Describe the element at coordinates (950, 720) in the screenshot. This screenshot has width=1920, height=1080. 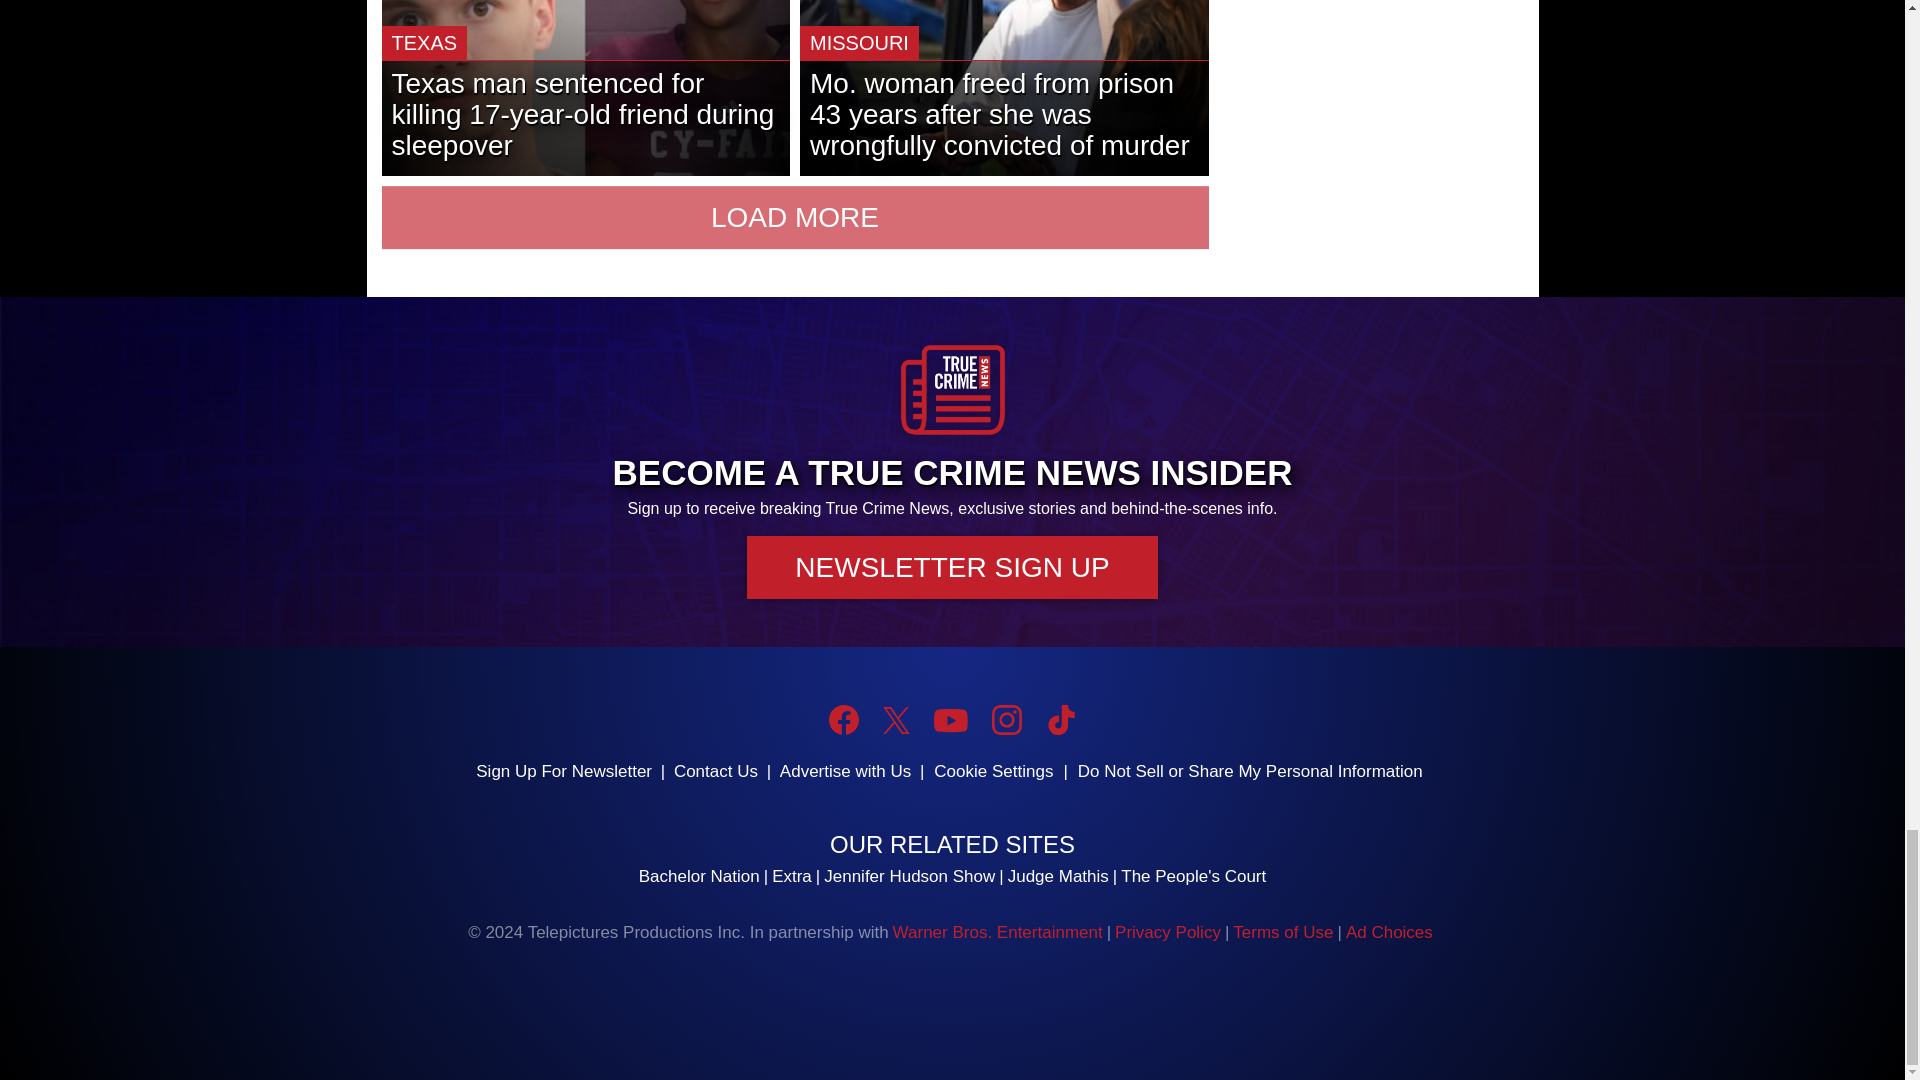
I see `YouTube` at that location.